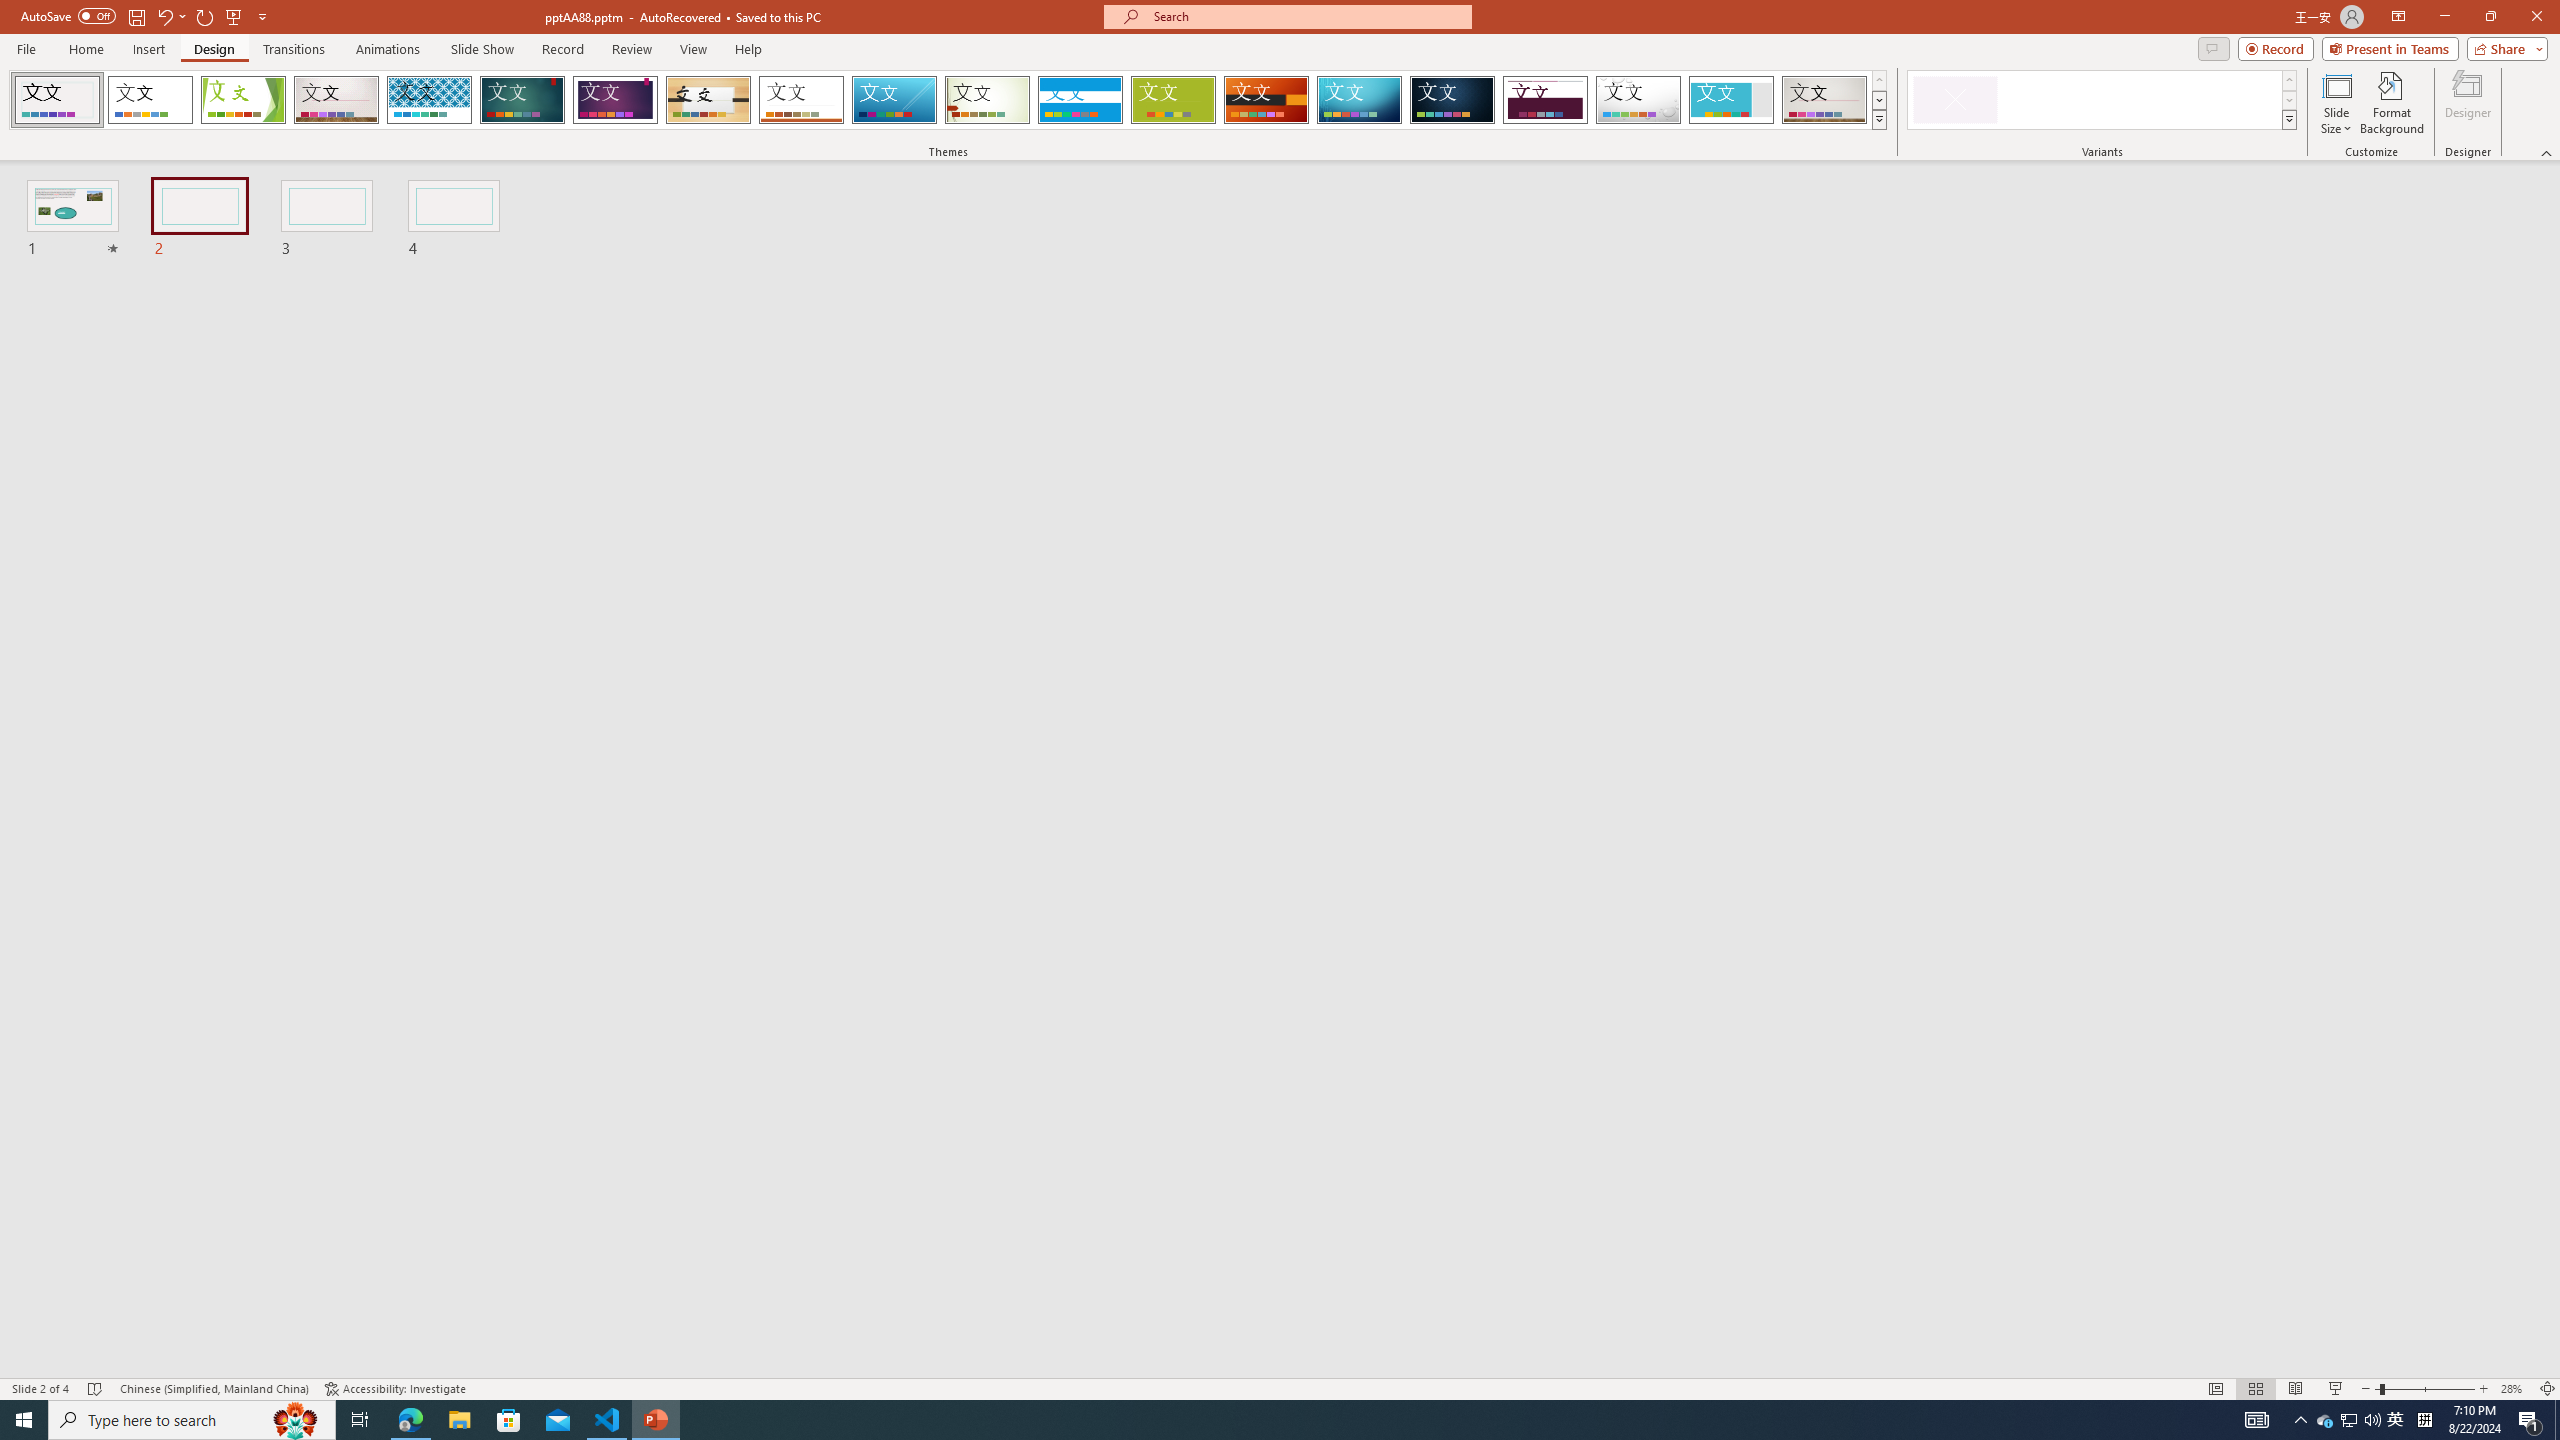 This screenshot has height=1440, width=2560. I want to click on AutomationID: SlideThemesGallery, so click(948, 100).